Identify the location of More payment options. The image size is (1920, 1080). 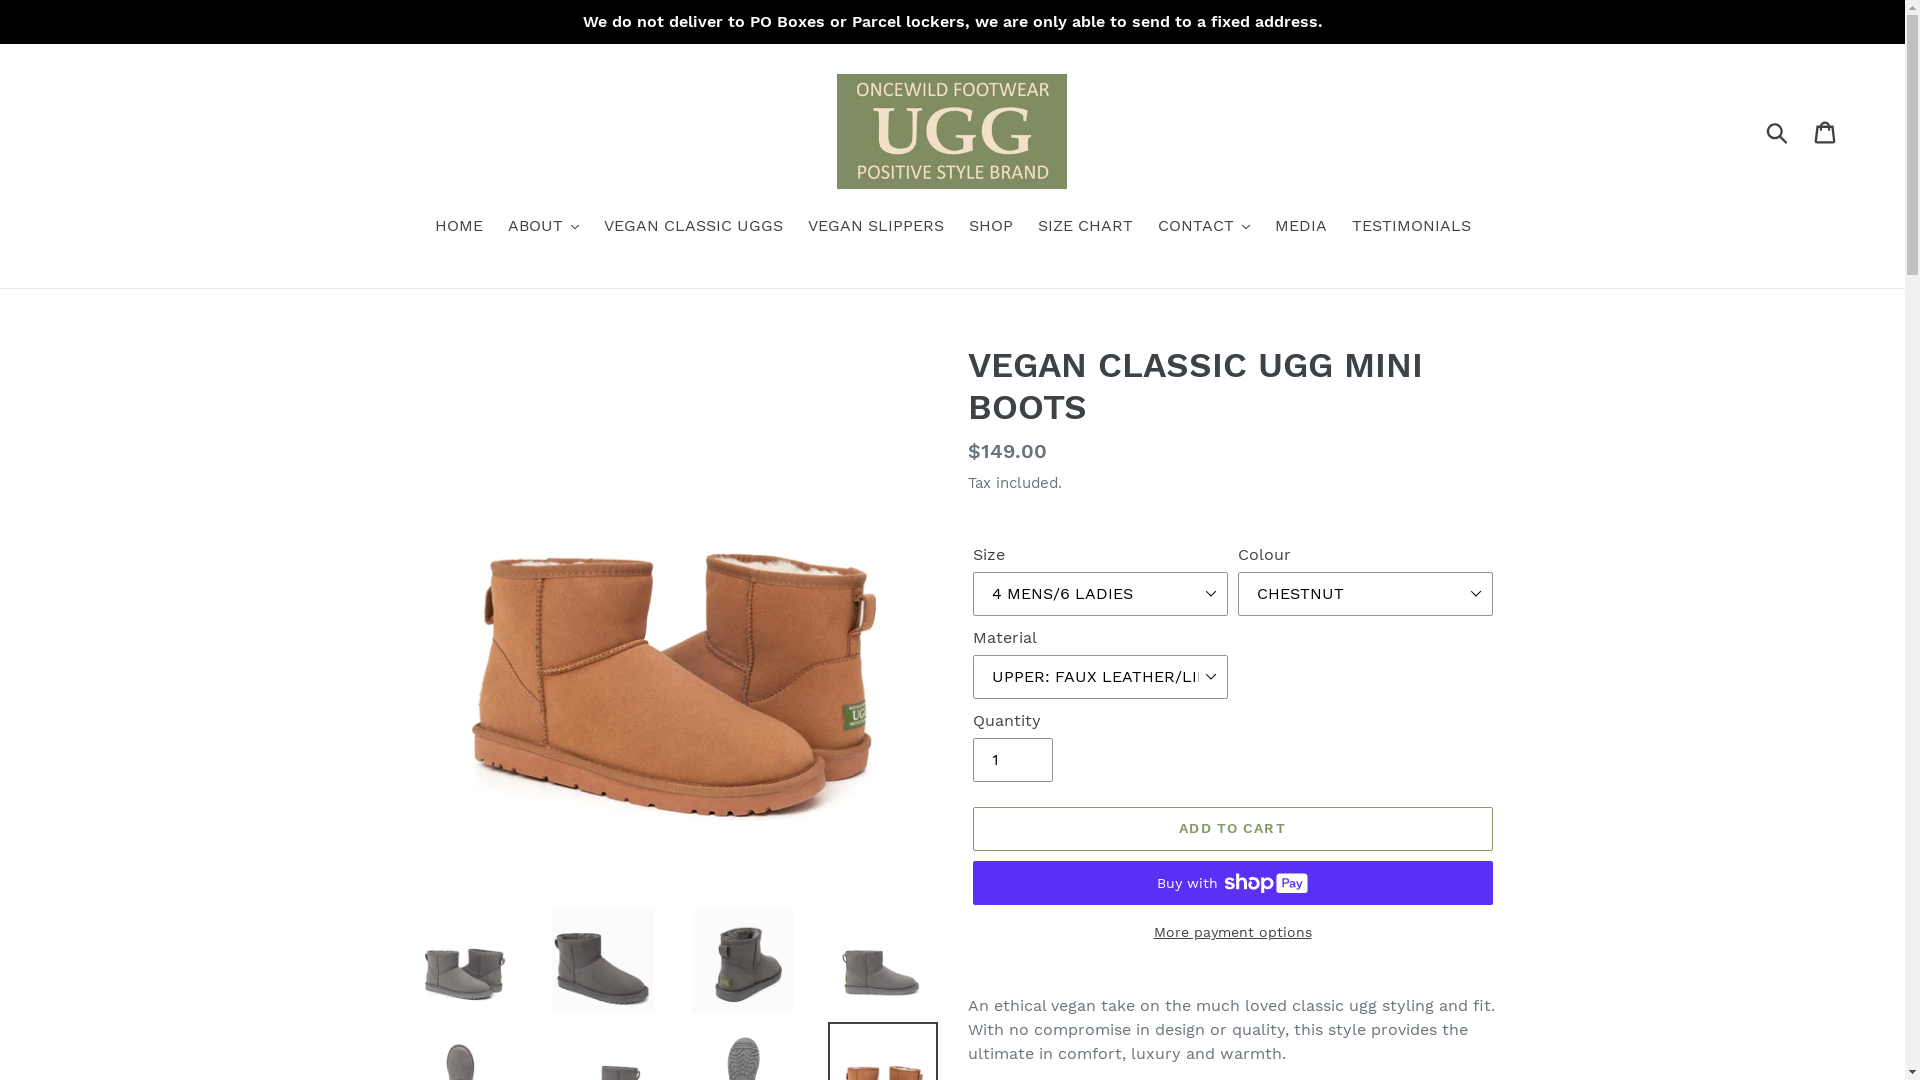
(1232, 932).